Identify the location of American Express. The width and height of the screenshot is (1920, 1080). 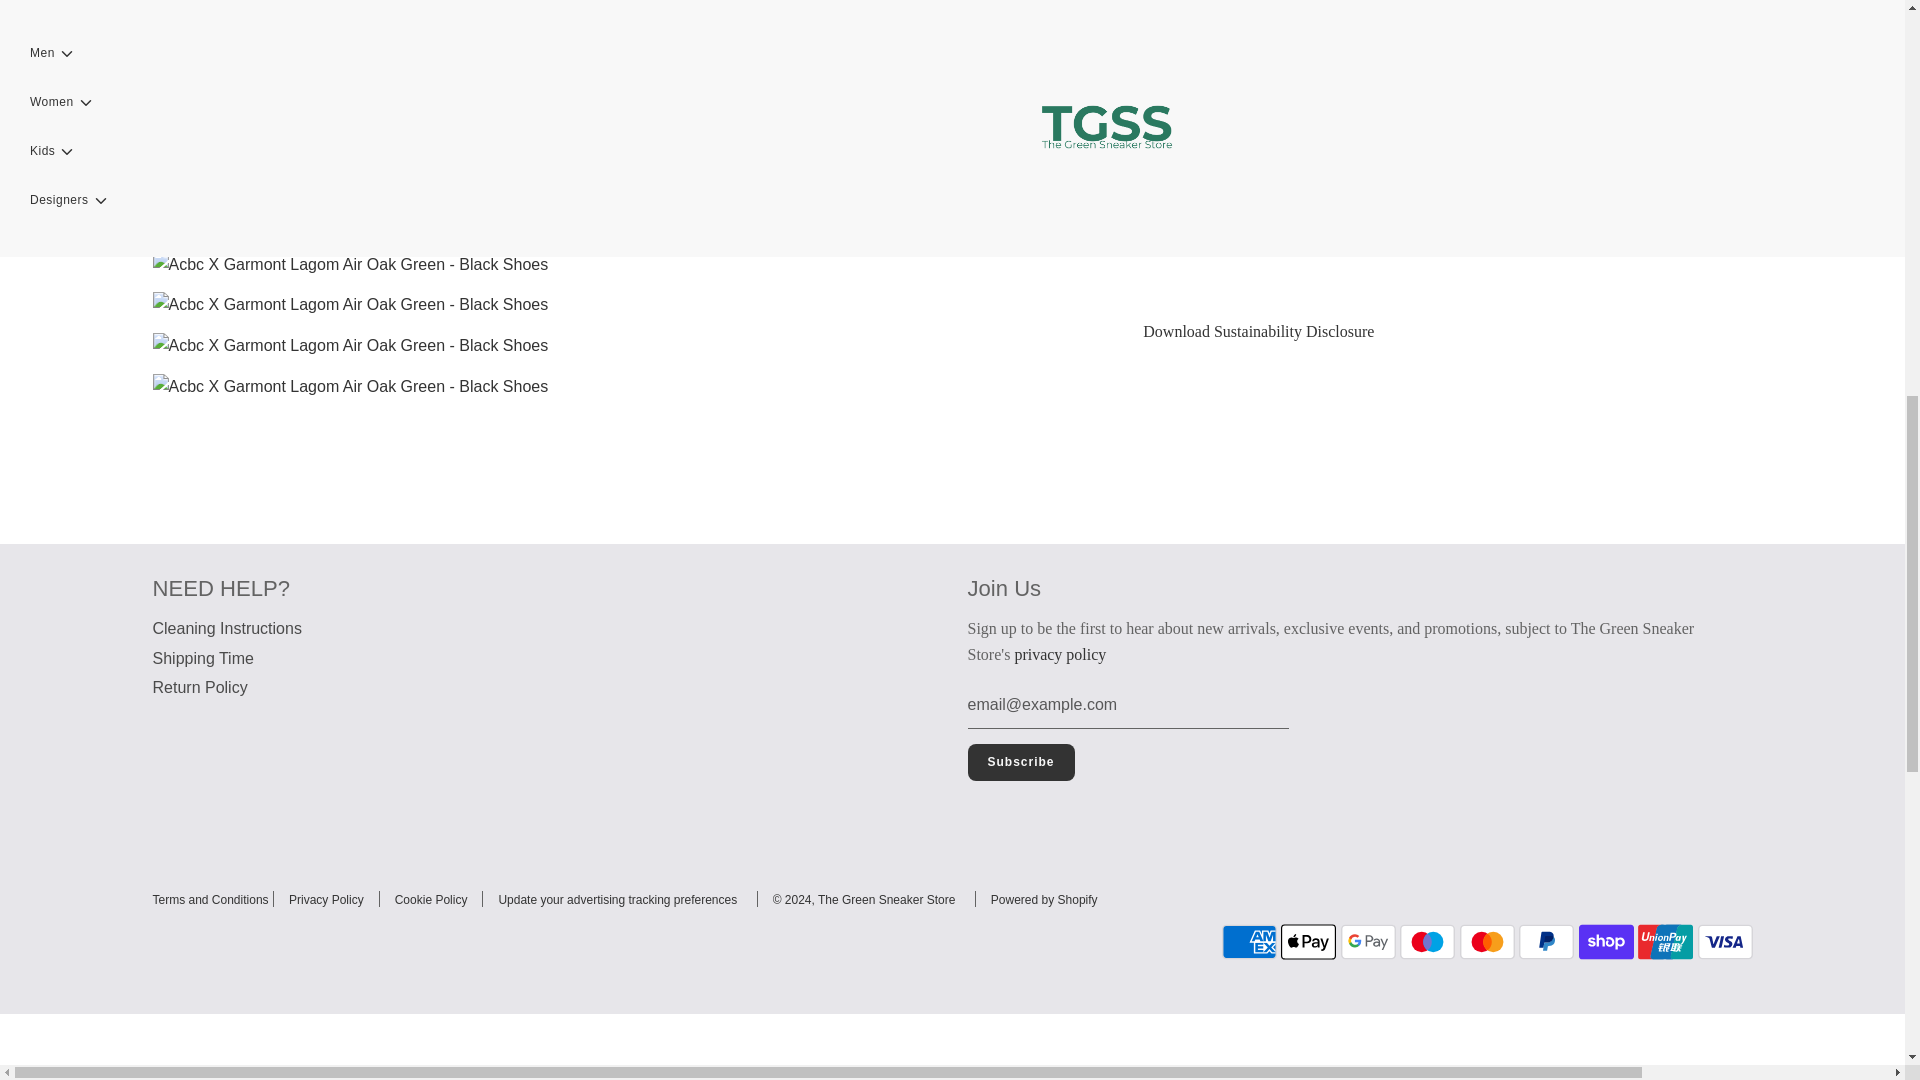
(1248, 942).